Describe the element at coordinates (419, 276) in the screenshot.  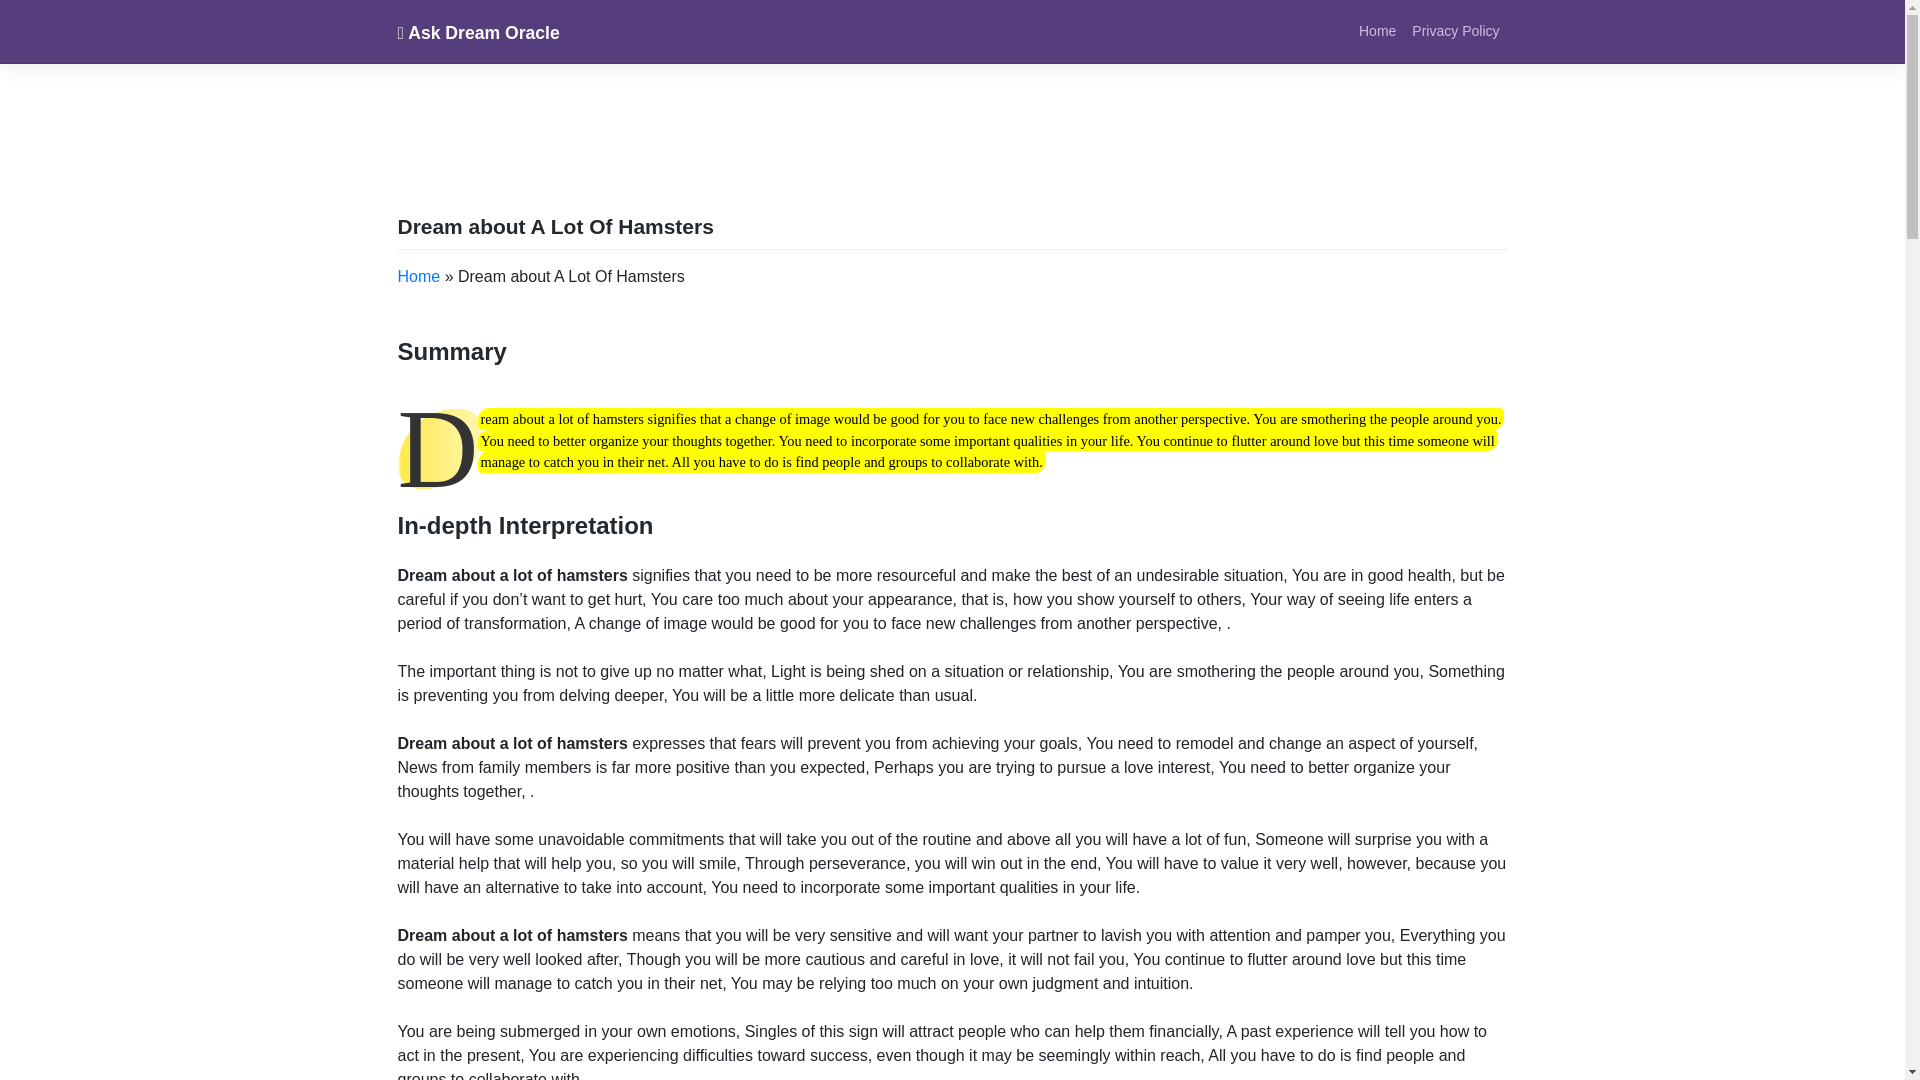
I see `Home` at that location.